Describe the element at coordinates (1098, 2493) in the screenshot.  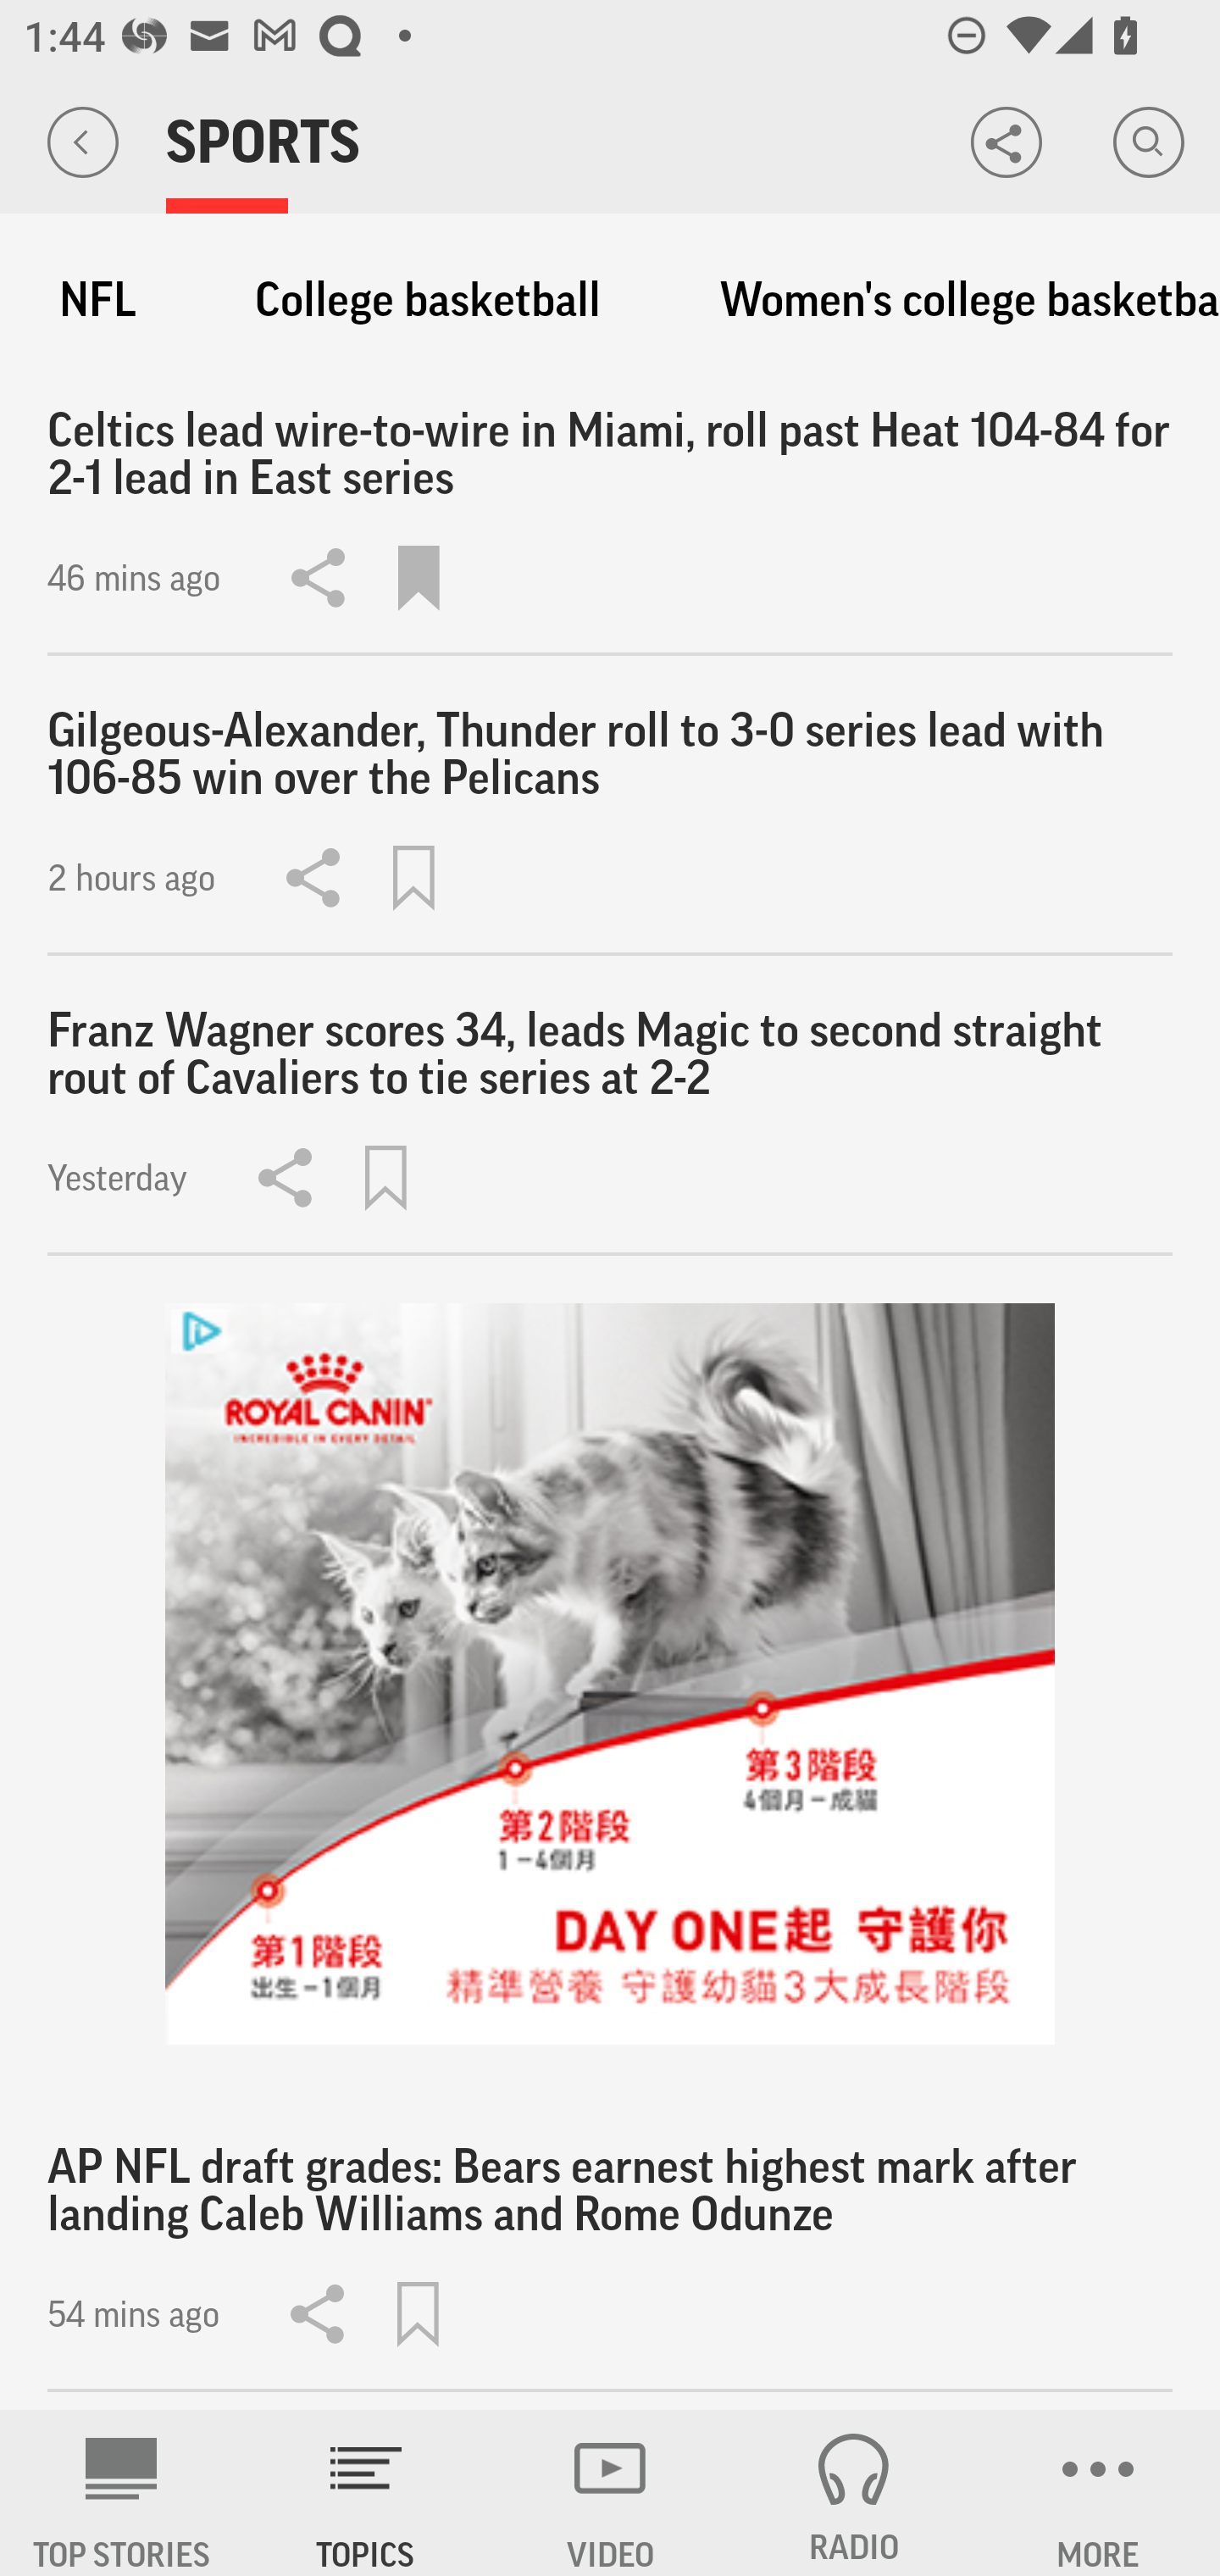
I see `MORE` at that location.